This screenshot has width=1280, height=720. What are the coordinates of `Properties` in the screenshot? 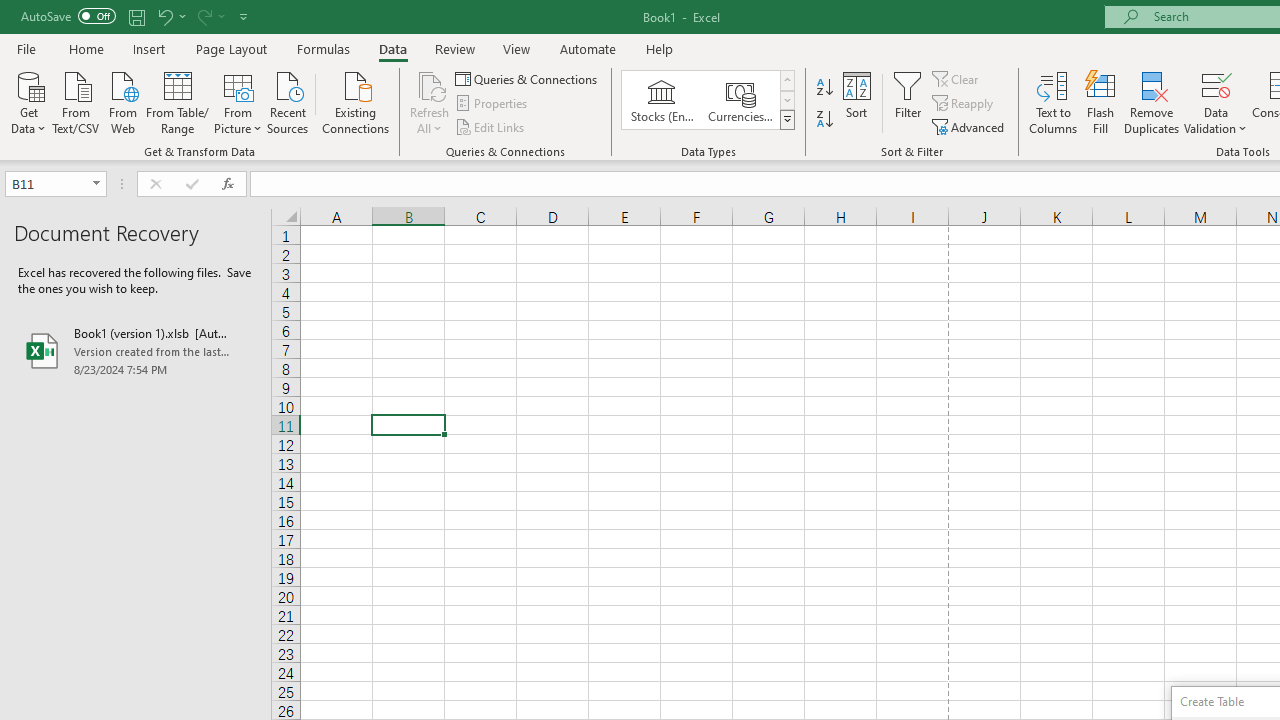 It's located at (492, 104).